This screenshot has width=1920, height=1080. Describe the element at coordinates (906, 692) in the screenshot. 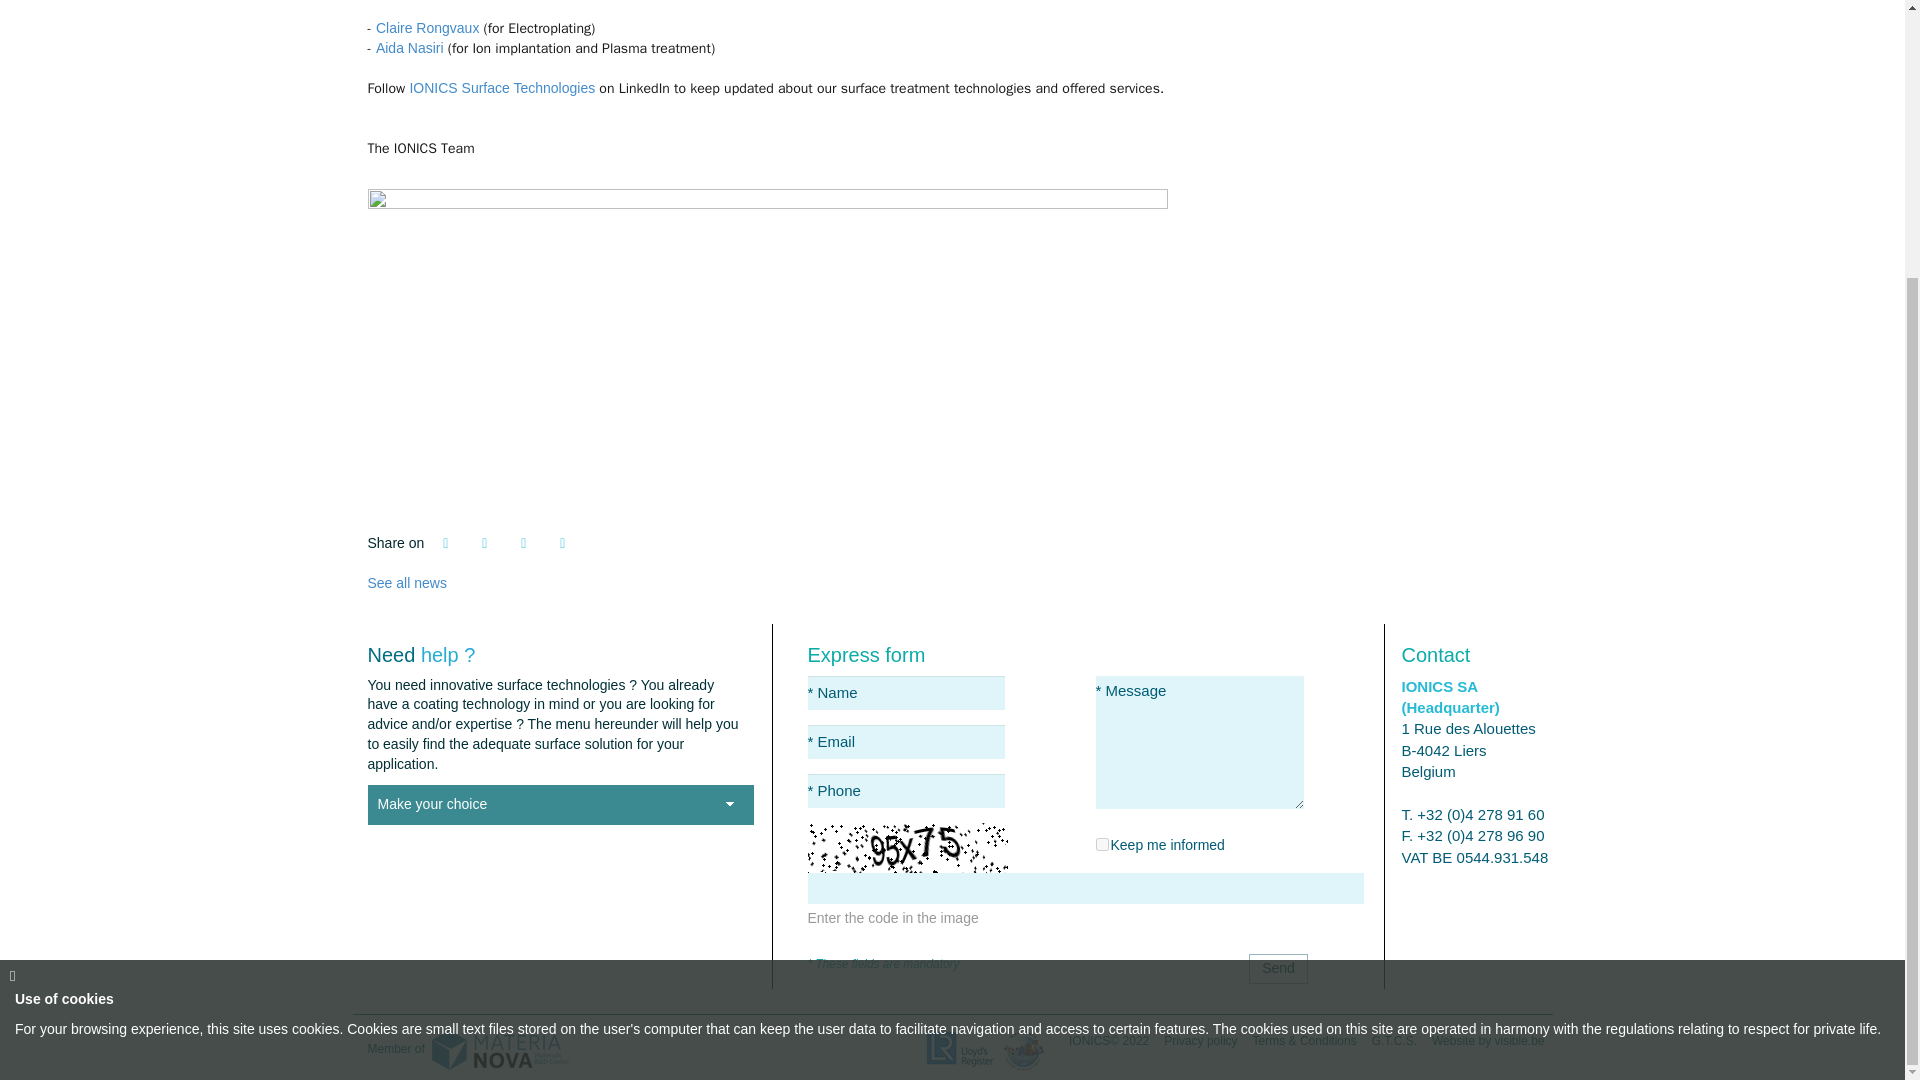

I see `These field cannot be empty` at that location.